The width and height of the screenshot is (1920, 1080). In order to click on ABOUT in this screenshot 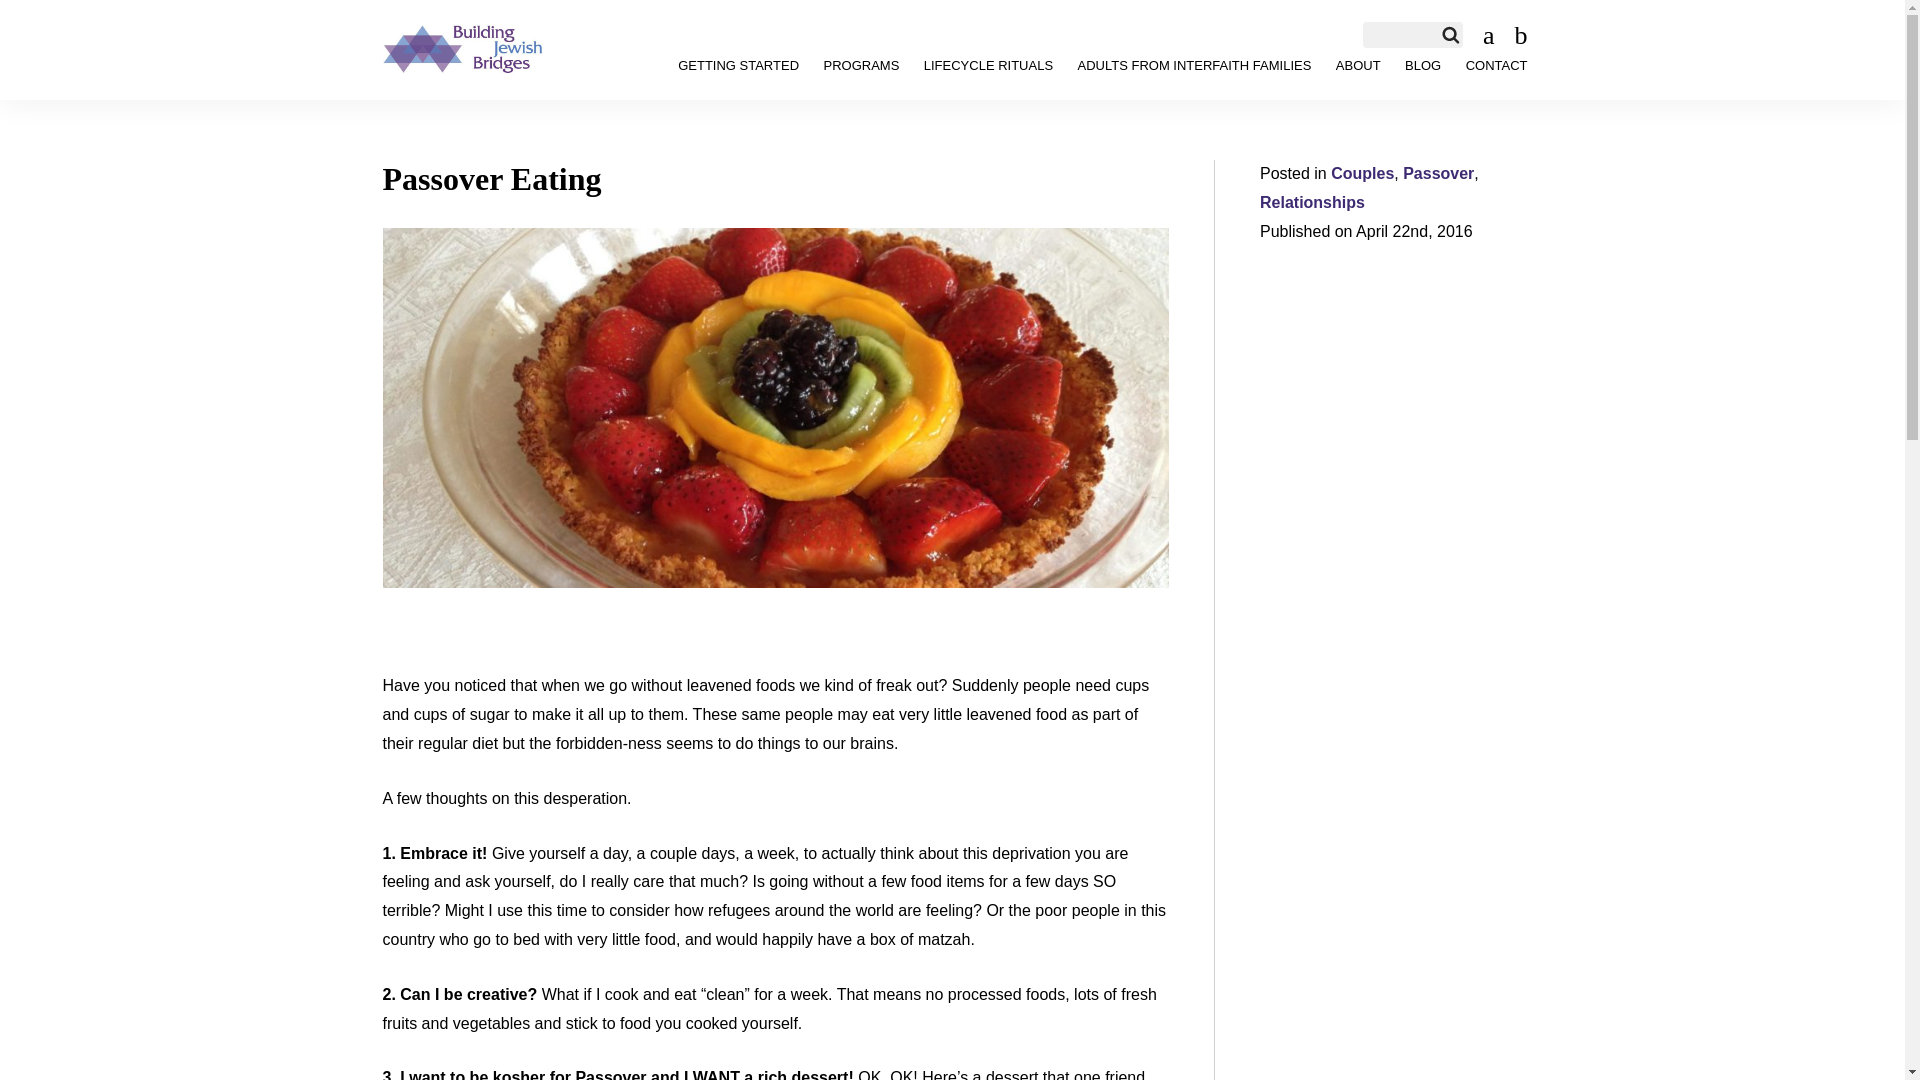, I will do `click(1358, 66)`.